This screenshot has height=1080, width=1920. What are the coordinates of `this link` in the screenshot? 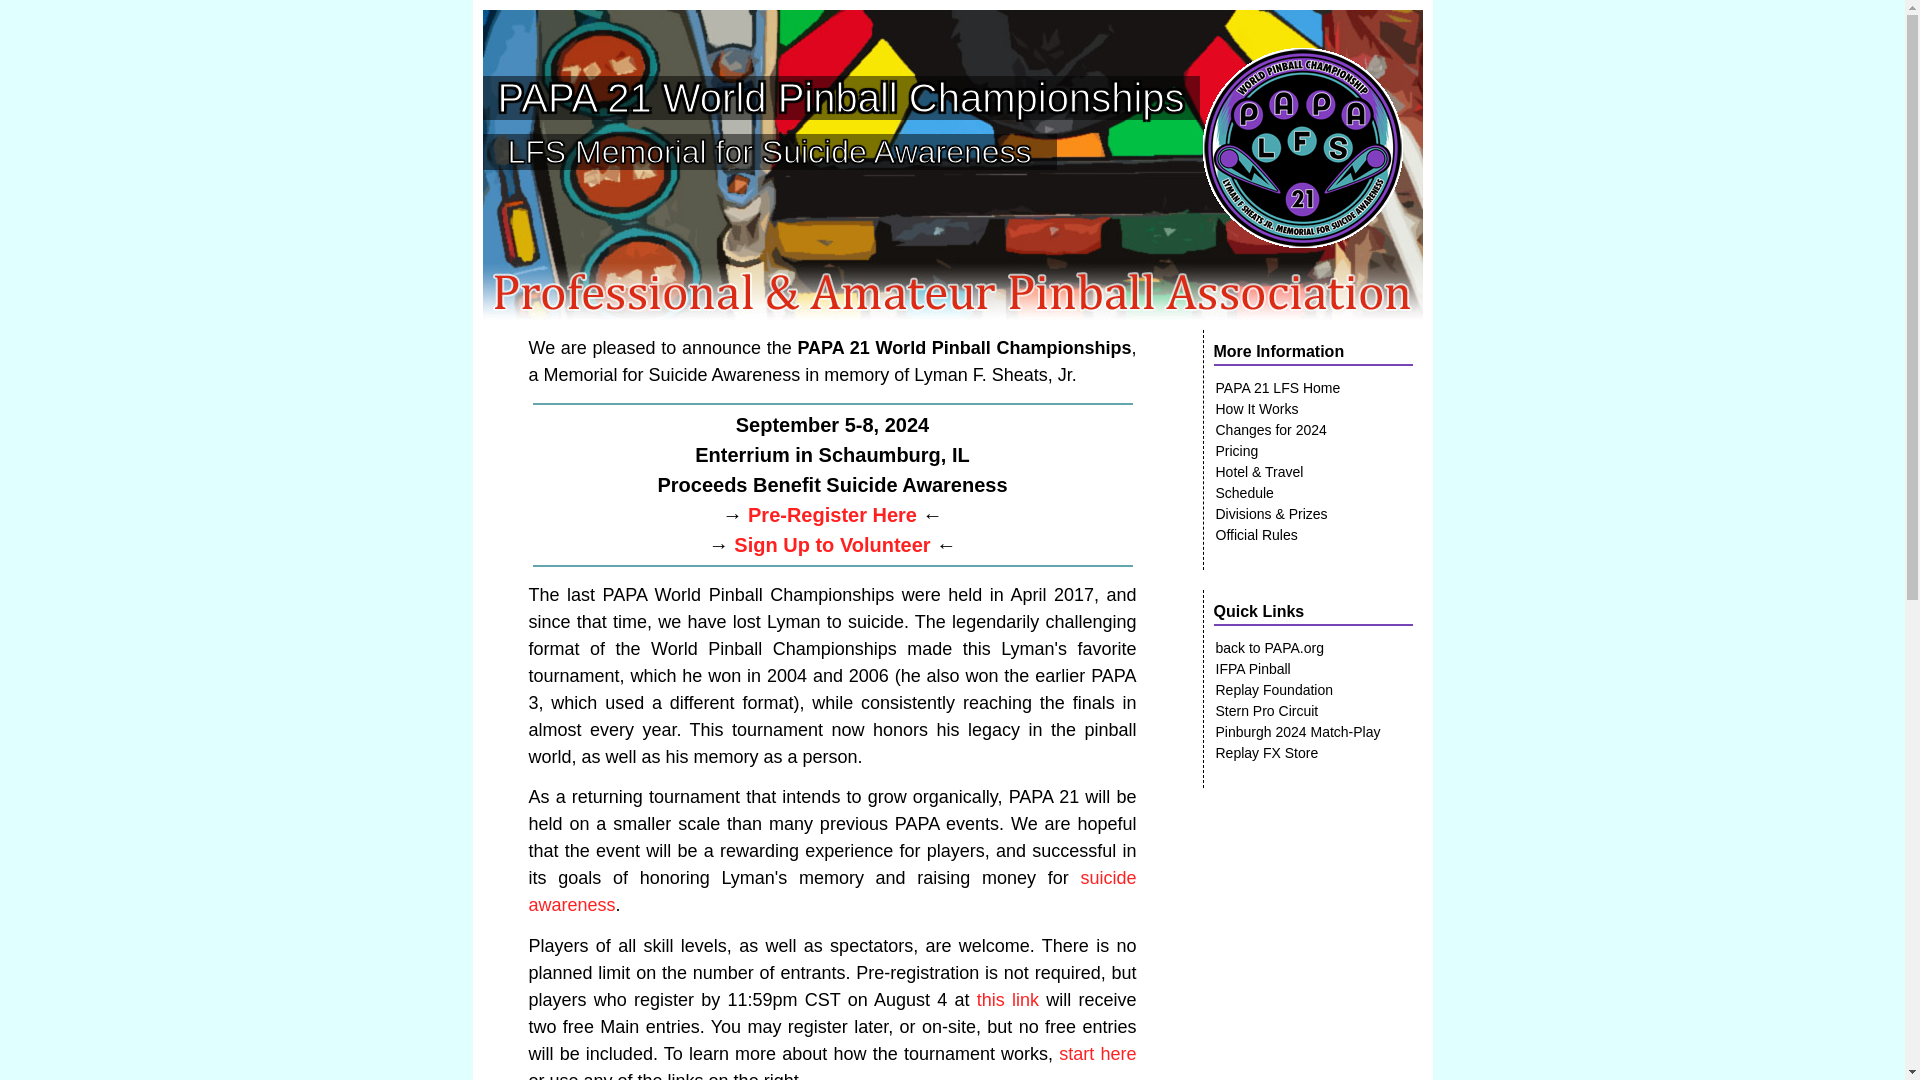 It's located at (1008, 1000).